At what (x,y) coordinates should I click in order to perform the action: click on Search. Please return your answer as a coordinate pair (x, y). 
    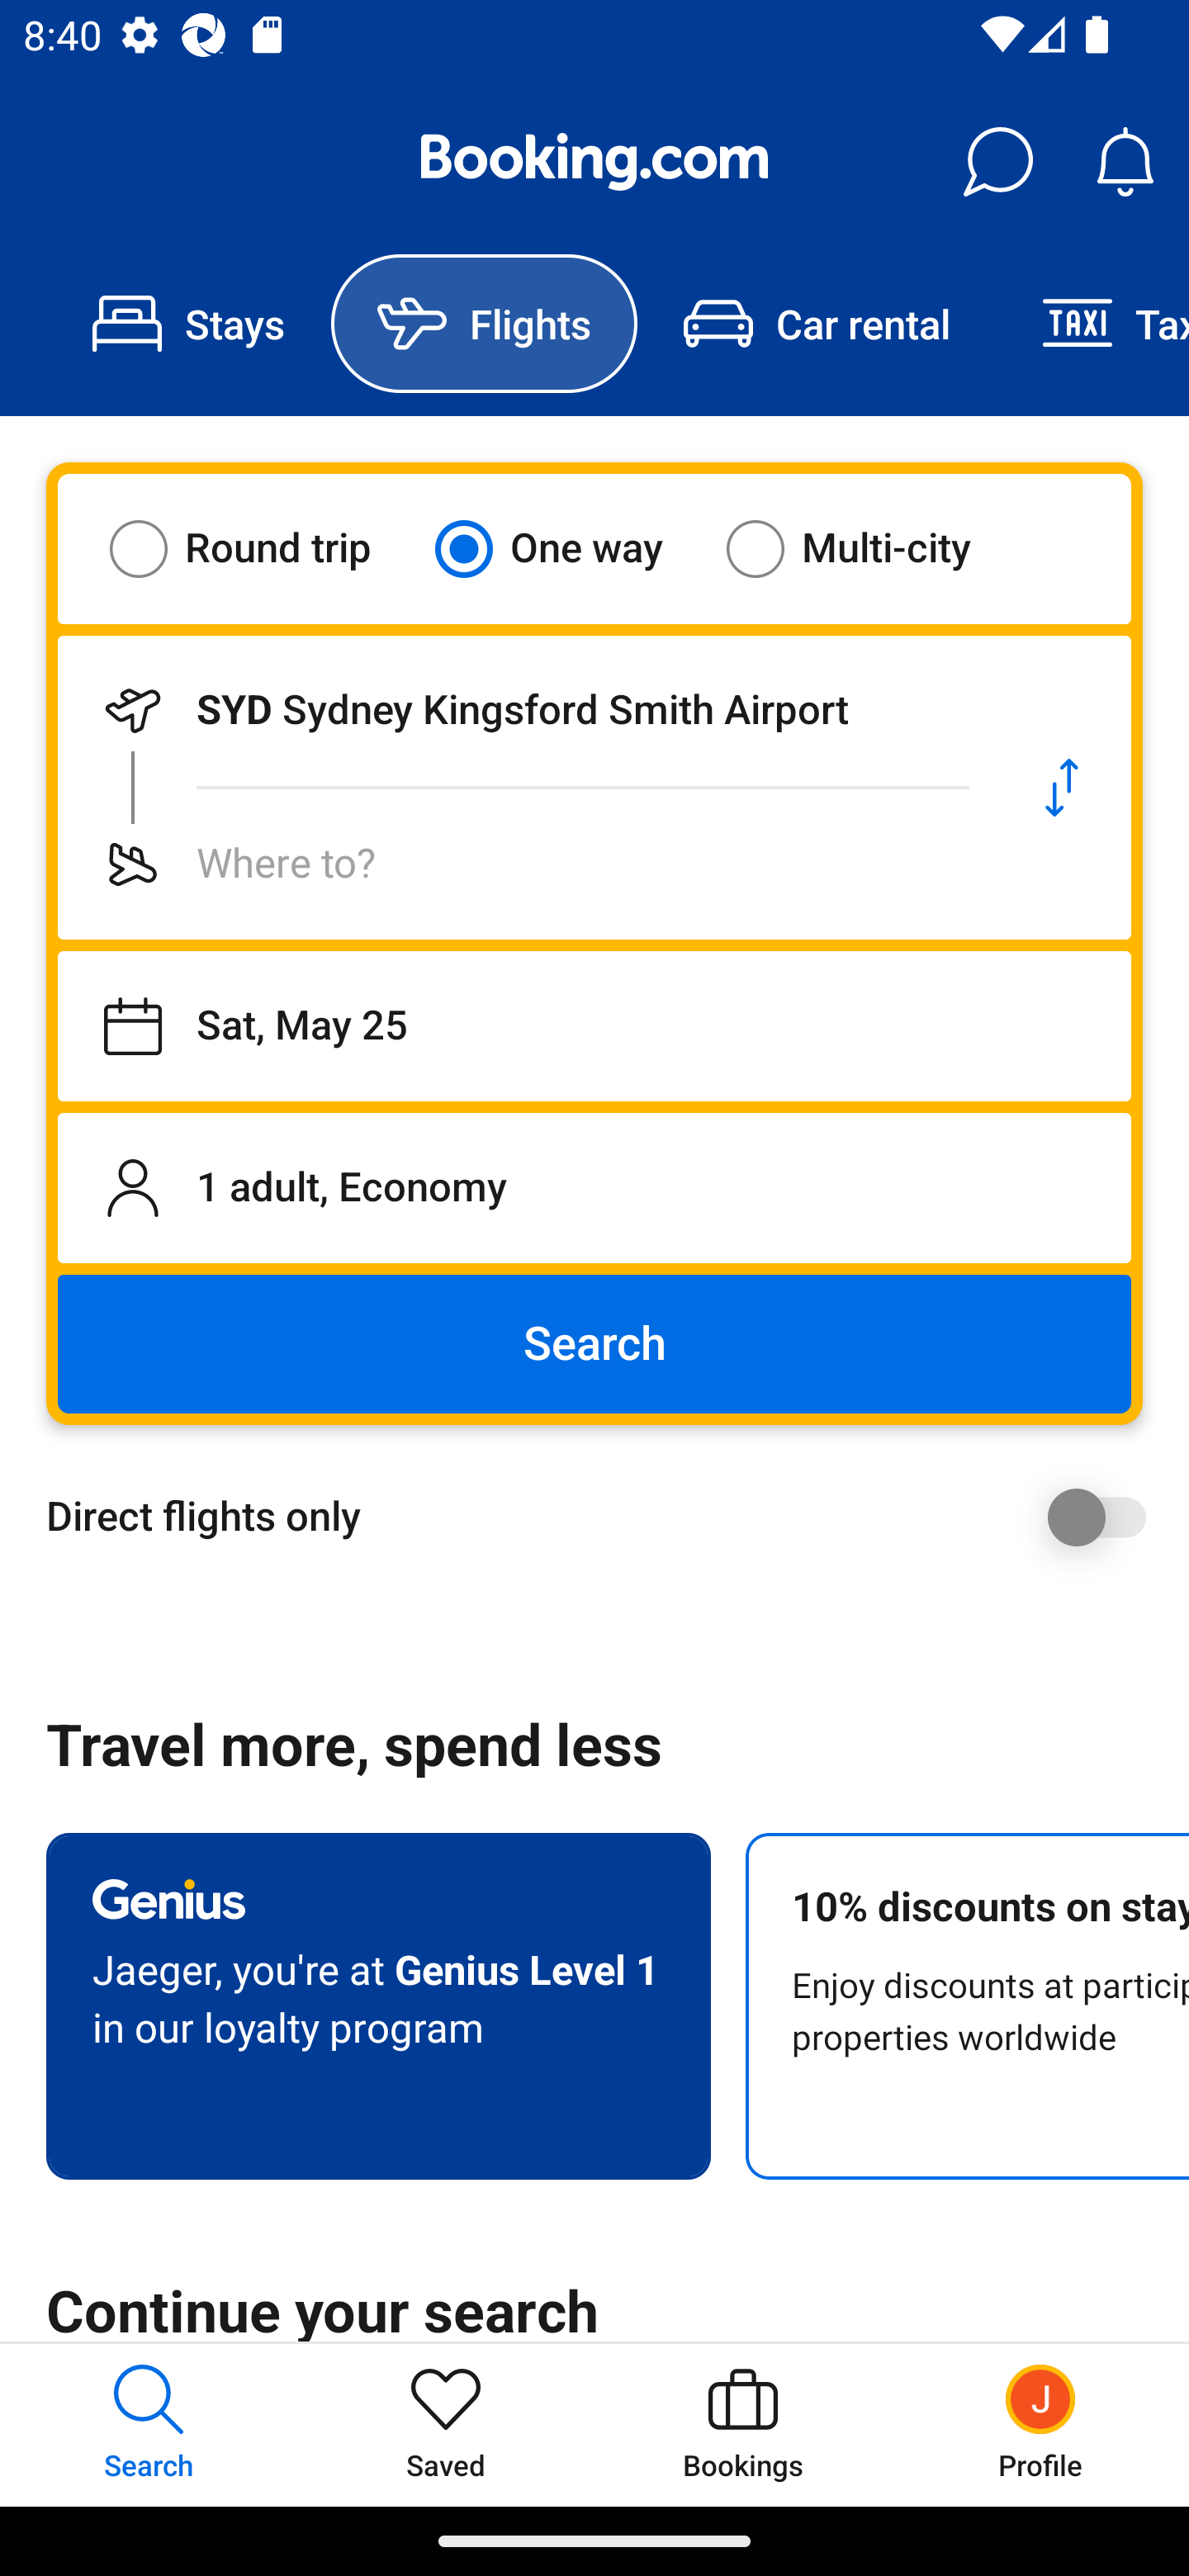
    Looking at the image, I should click on (594, 1344).